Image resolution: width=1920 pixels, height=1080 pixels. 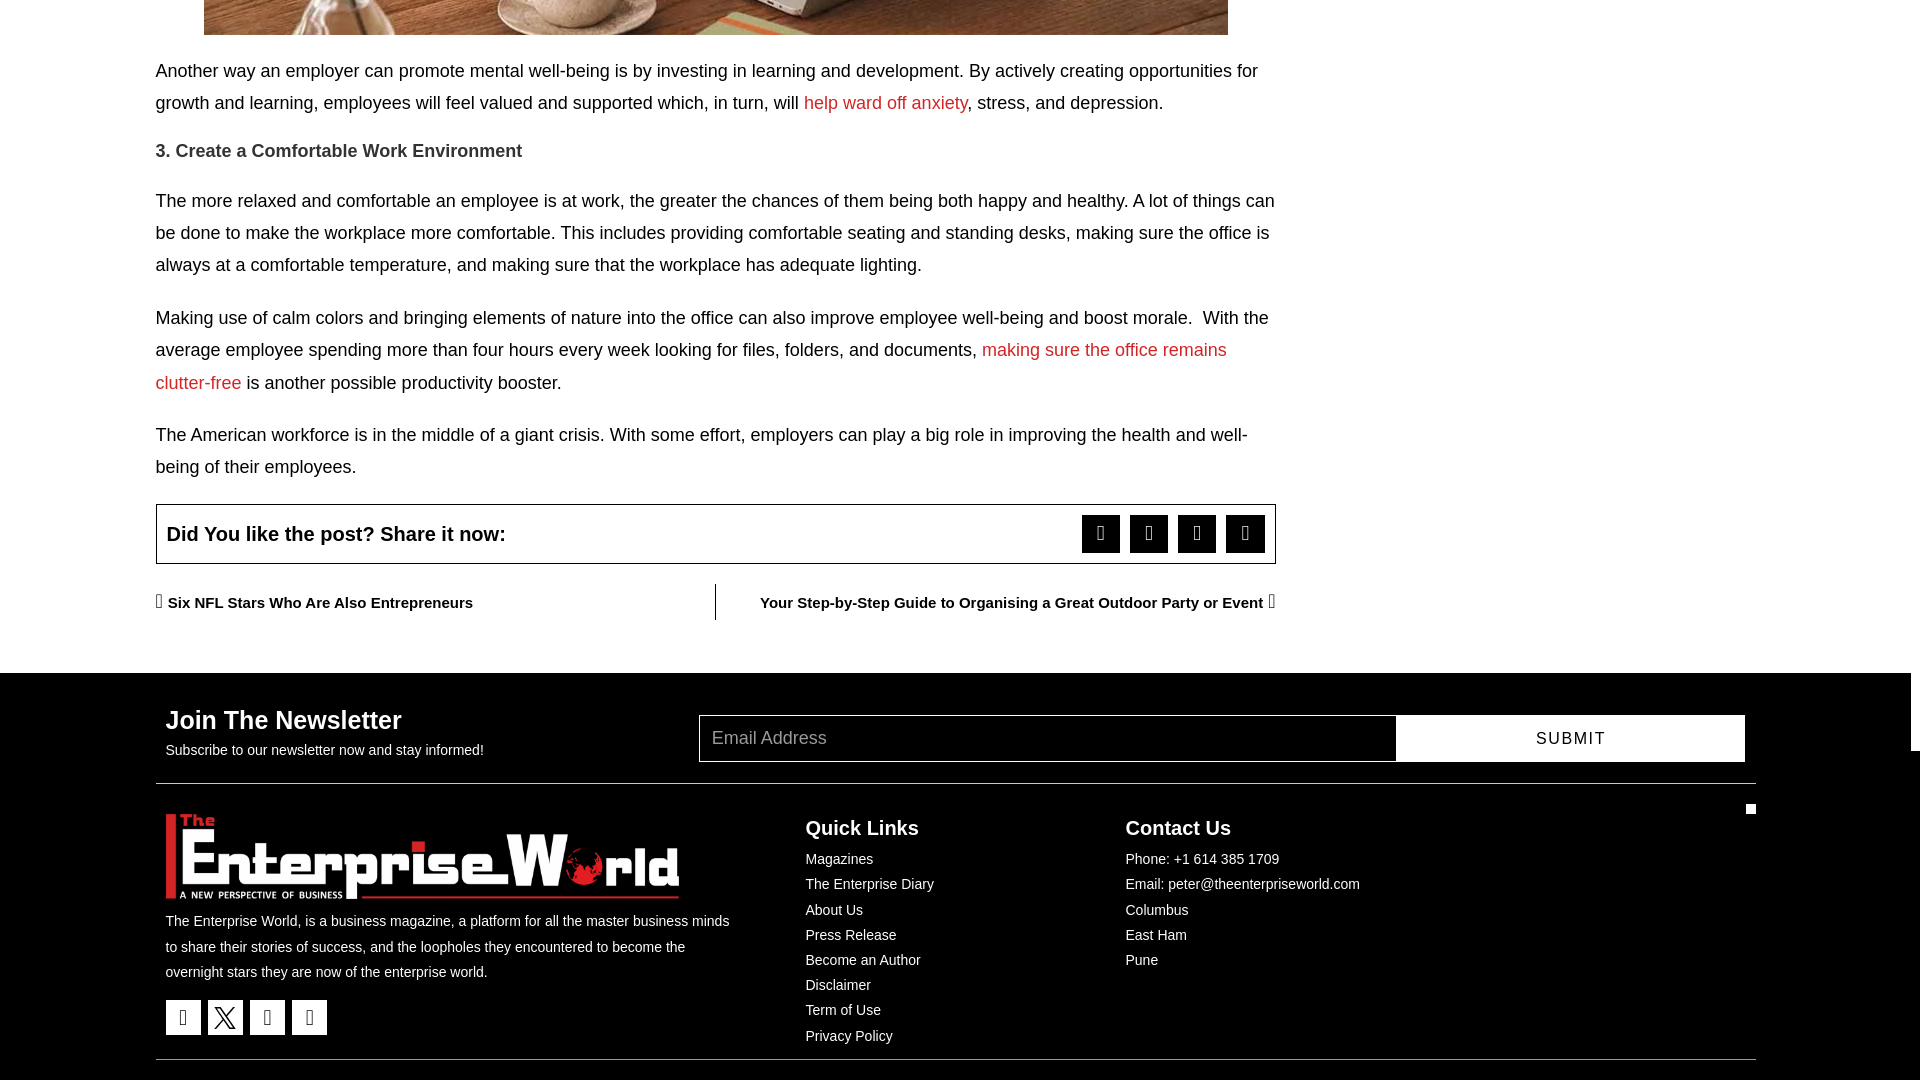 What do you see at coordinates (1571, 738) in the screenshot?
I see `SUBMIT` at bounding box center [1571, 738].